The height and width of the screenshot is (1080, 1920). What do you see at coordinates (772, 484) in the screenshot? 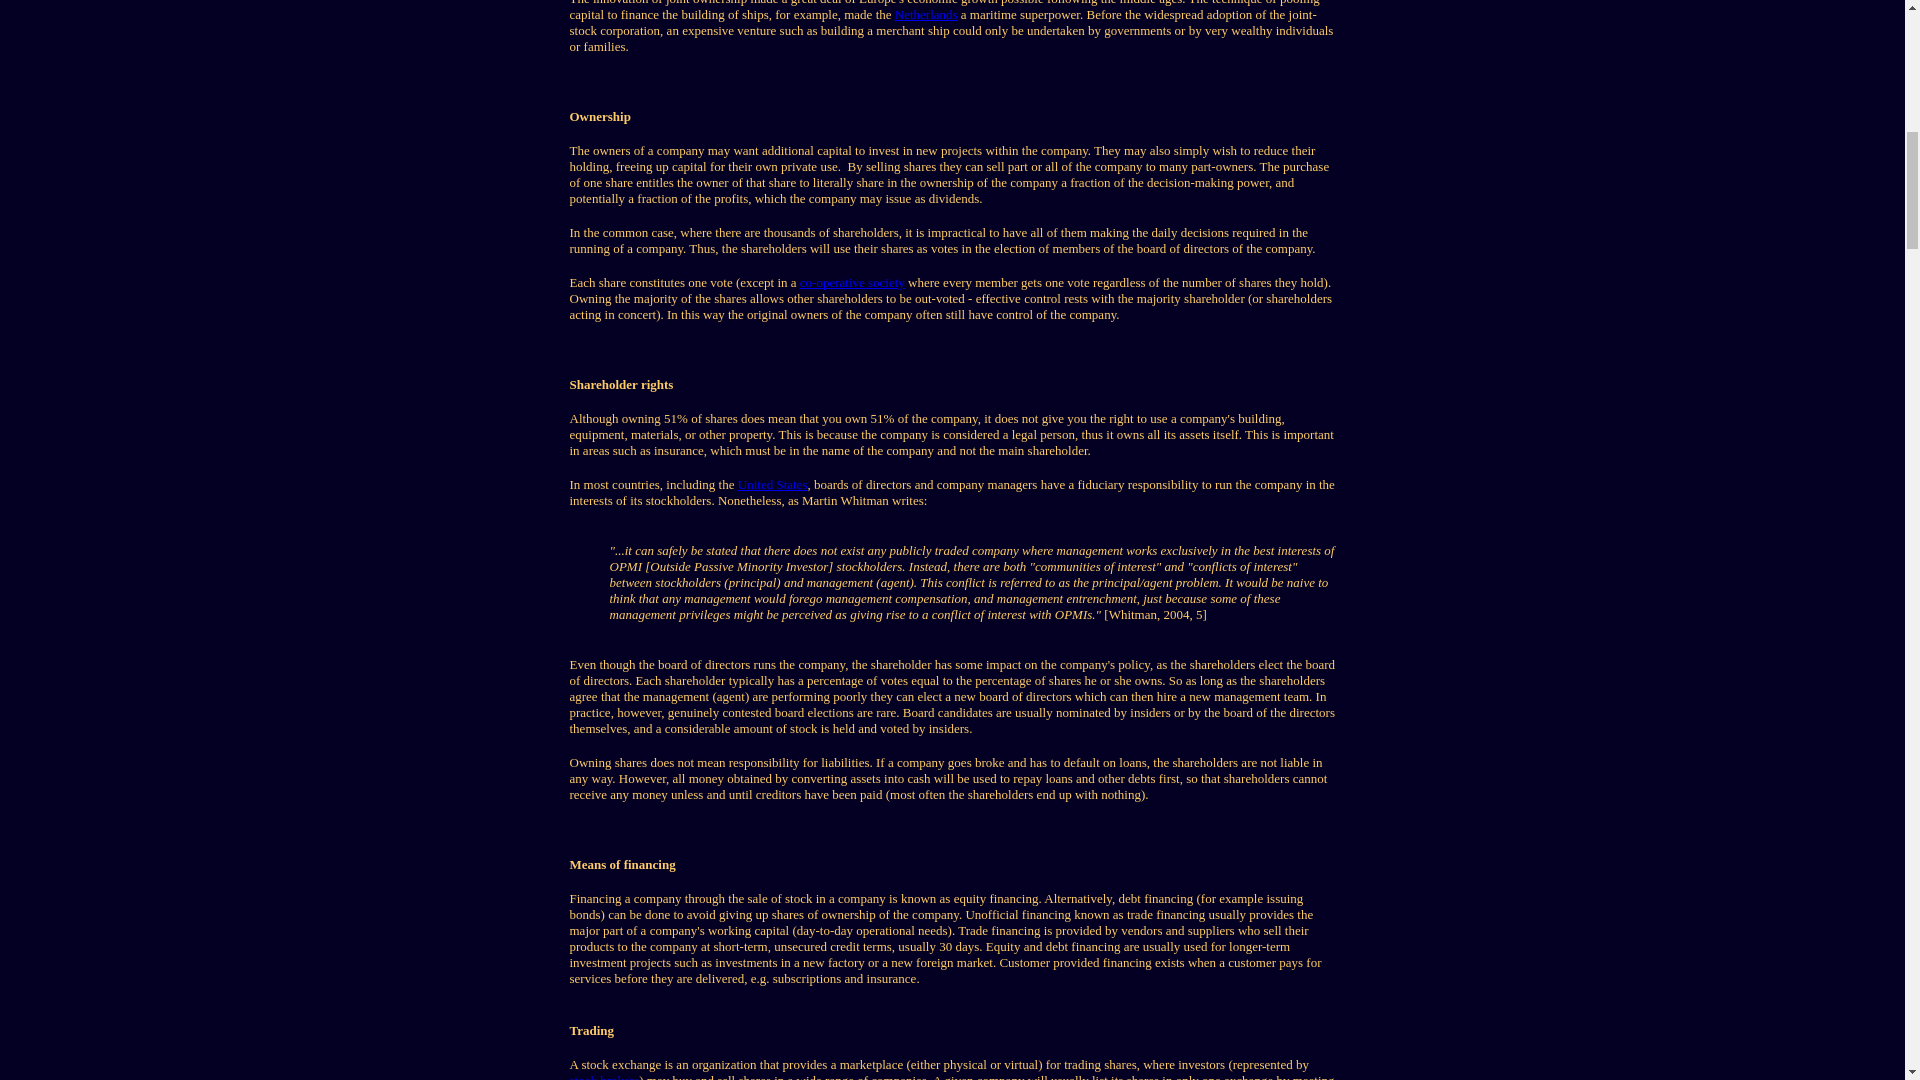
I see `United States` at bounding box center [772, 484].